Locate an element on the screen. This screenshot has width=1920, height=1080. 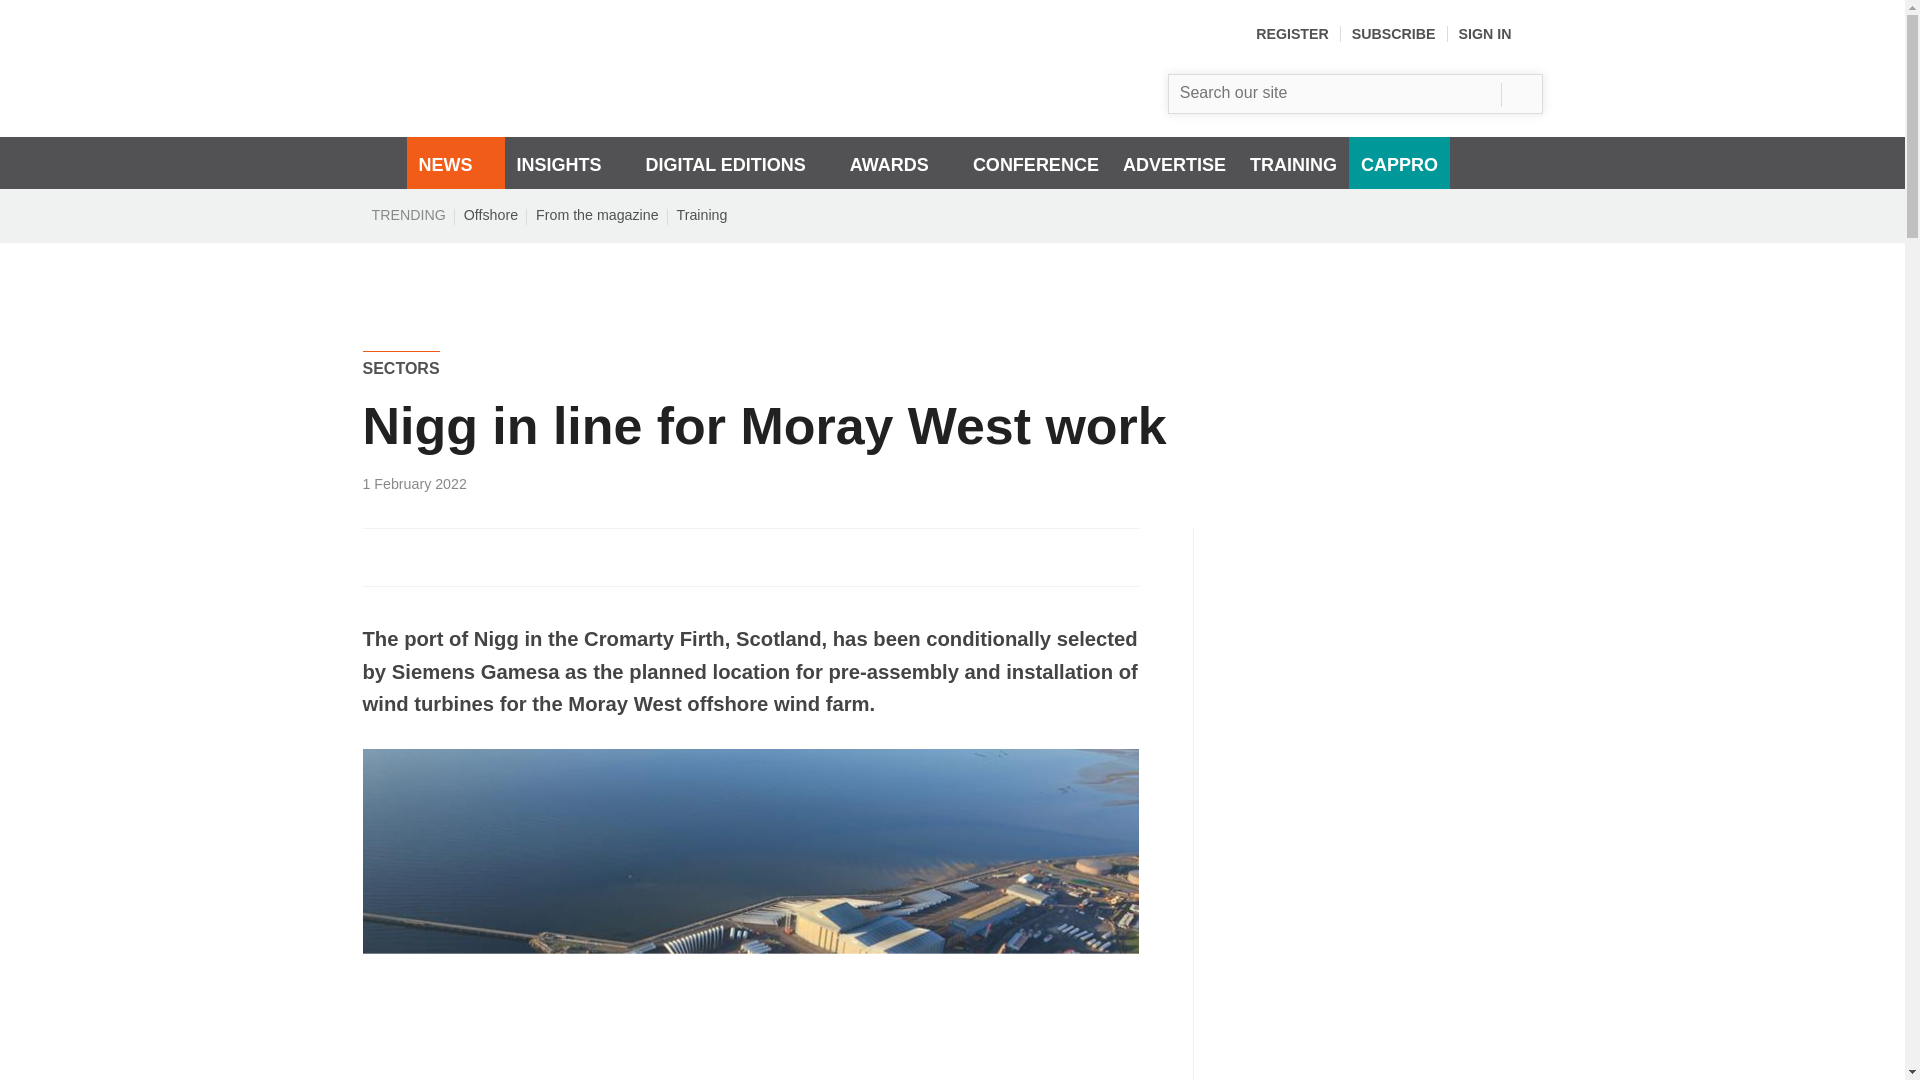
REGISTER is located at coordinates (1292, 34).